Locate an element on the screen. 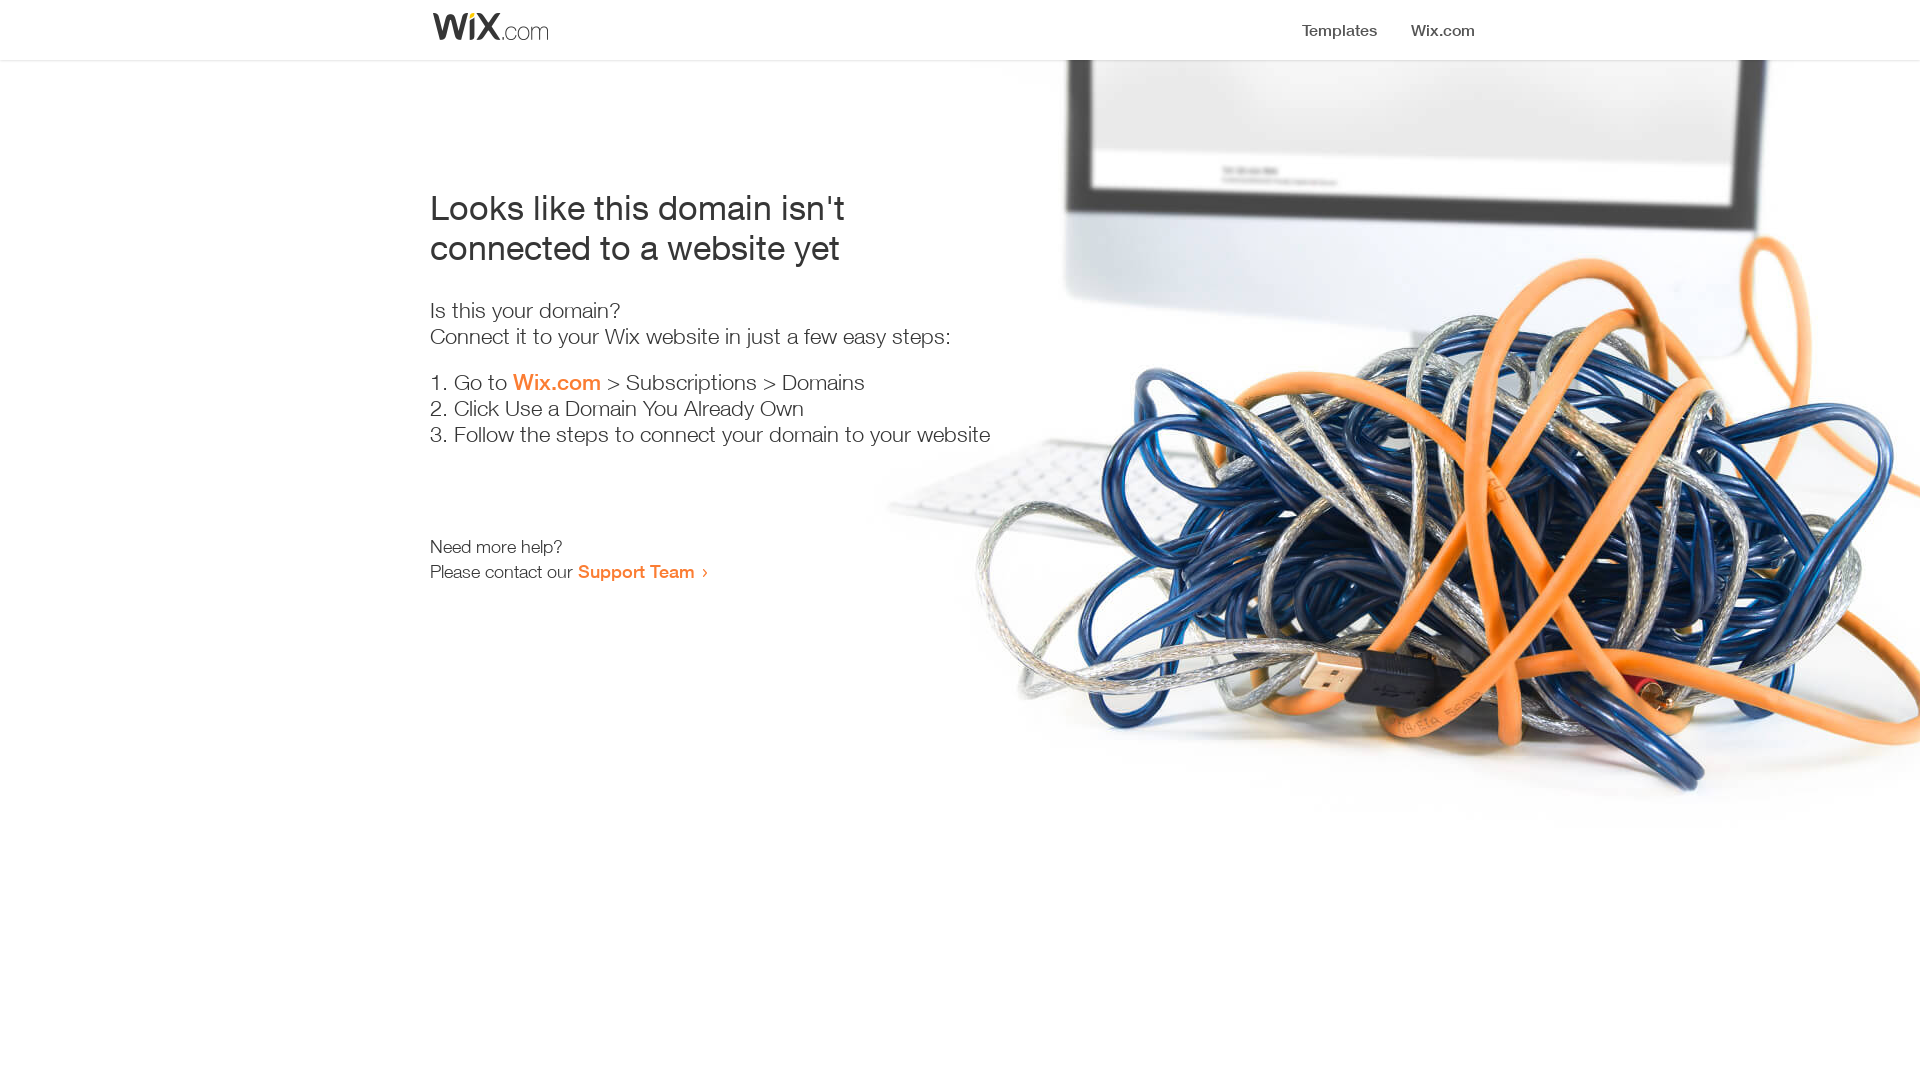 Image resolution: width=1920 pixels, height=1080 pixels. Wix.com is located at coordinates (557, 382).